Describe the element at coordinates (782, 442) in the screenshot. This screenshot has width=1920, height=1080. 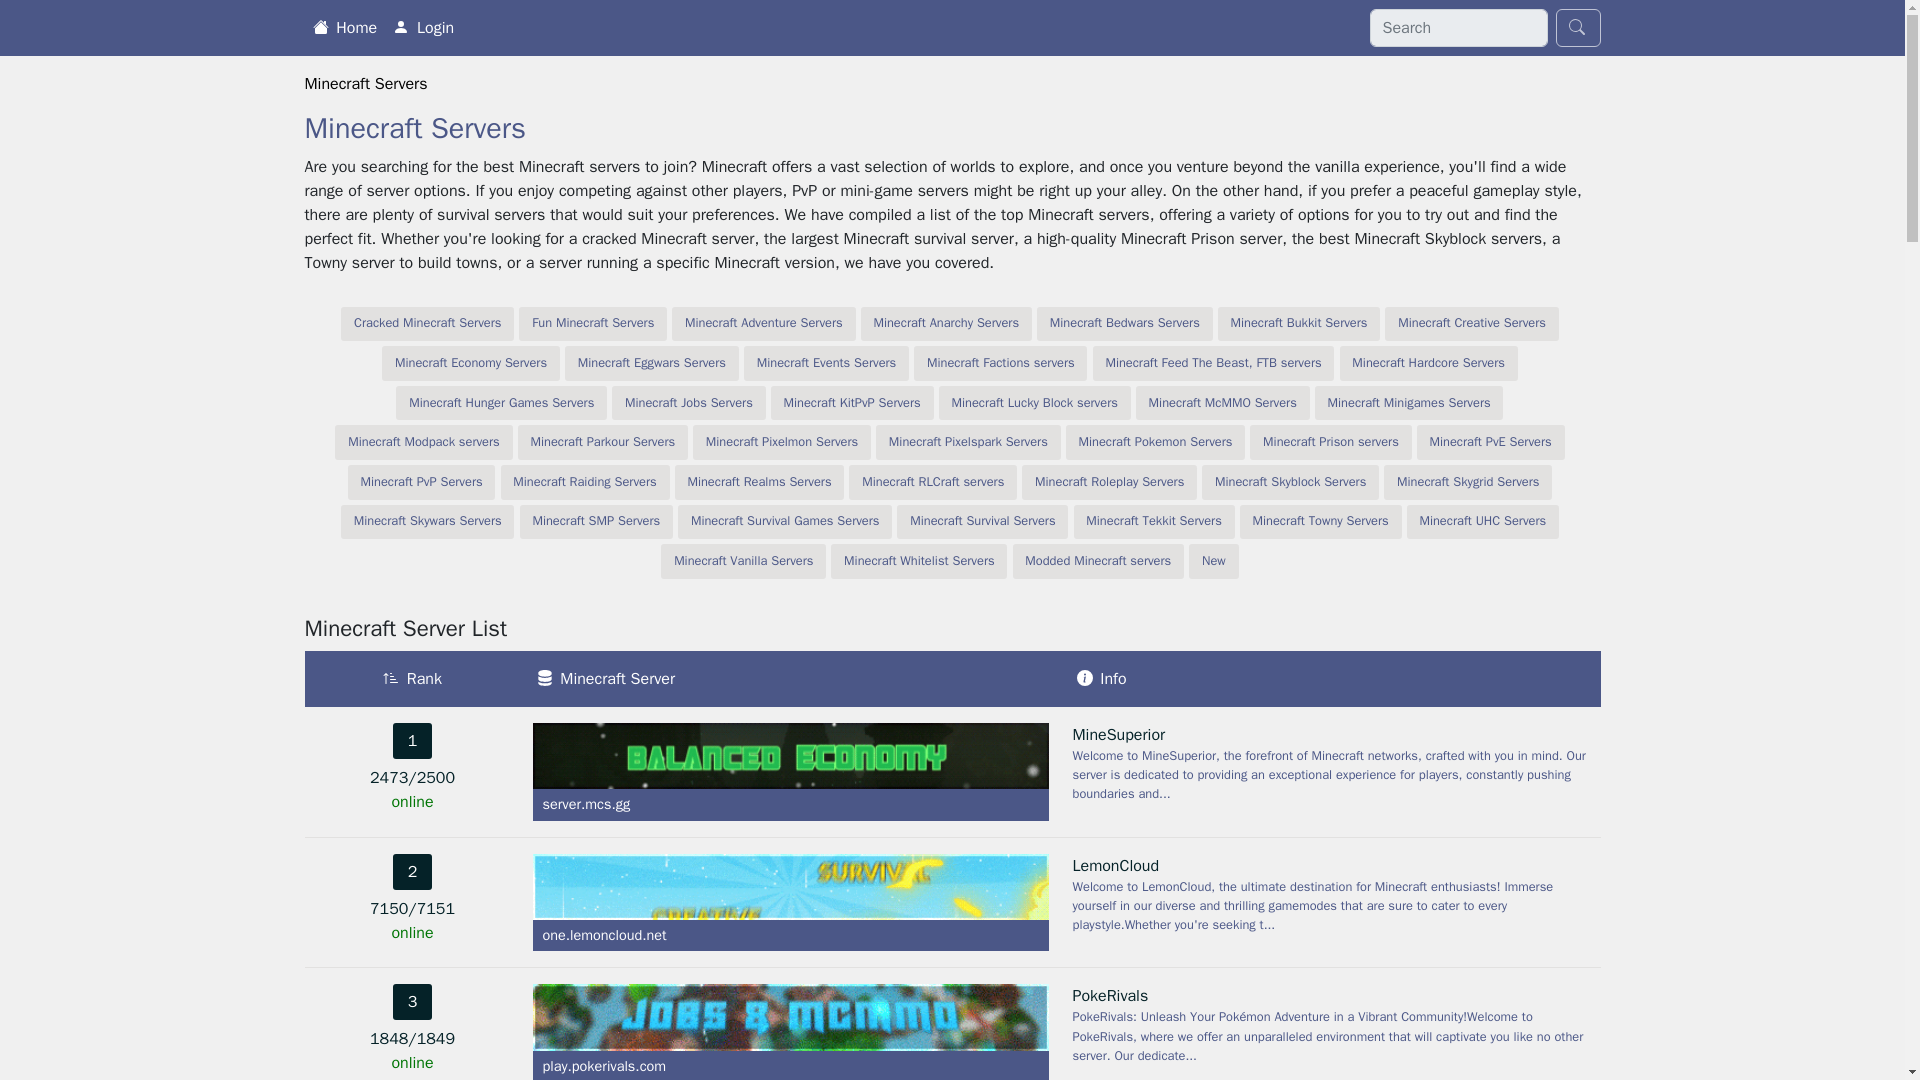
I see `Minecraft Pixelmon Servers` at that location.